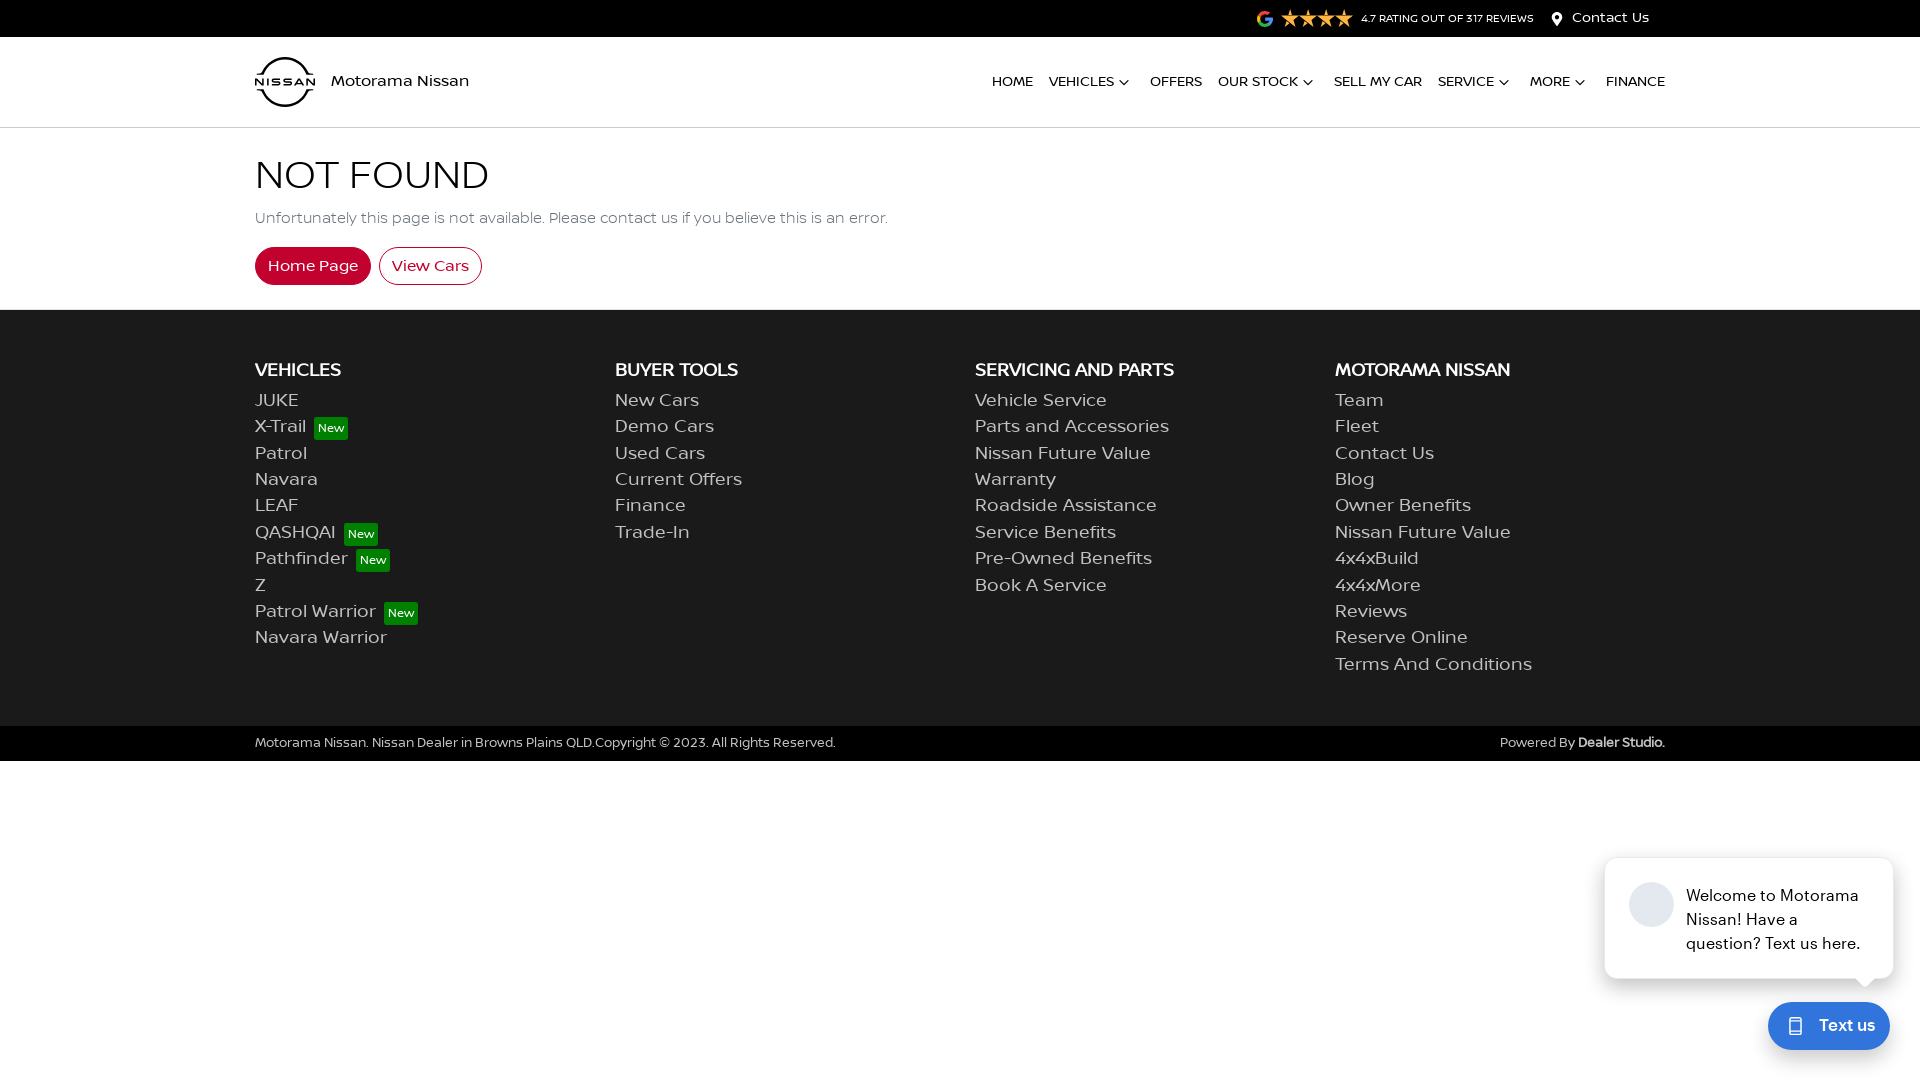 The height and width of the screenshot is (1080, 1920). Describe the element at coordinates (1357, 427) in the screenshot. I see `Fleet` at that location.